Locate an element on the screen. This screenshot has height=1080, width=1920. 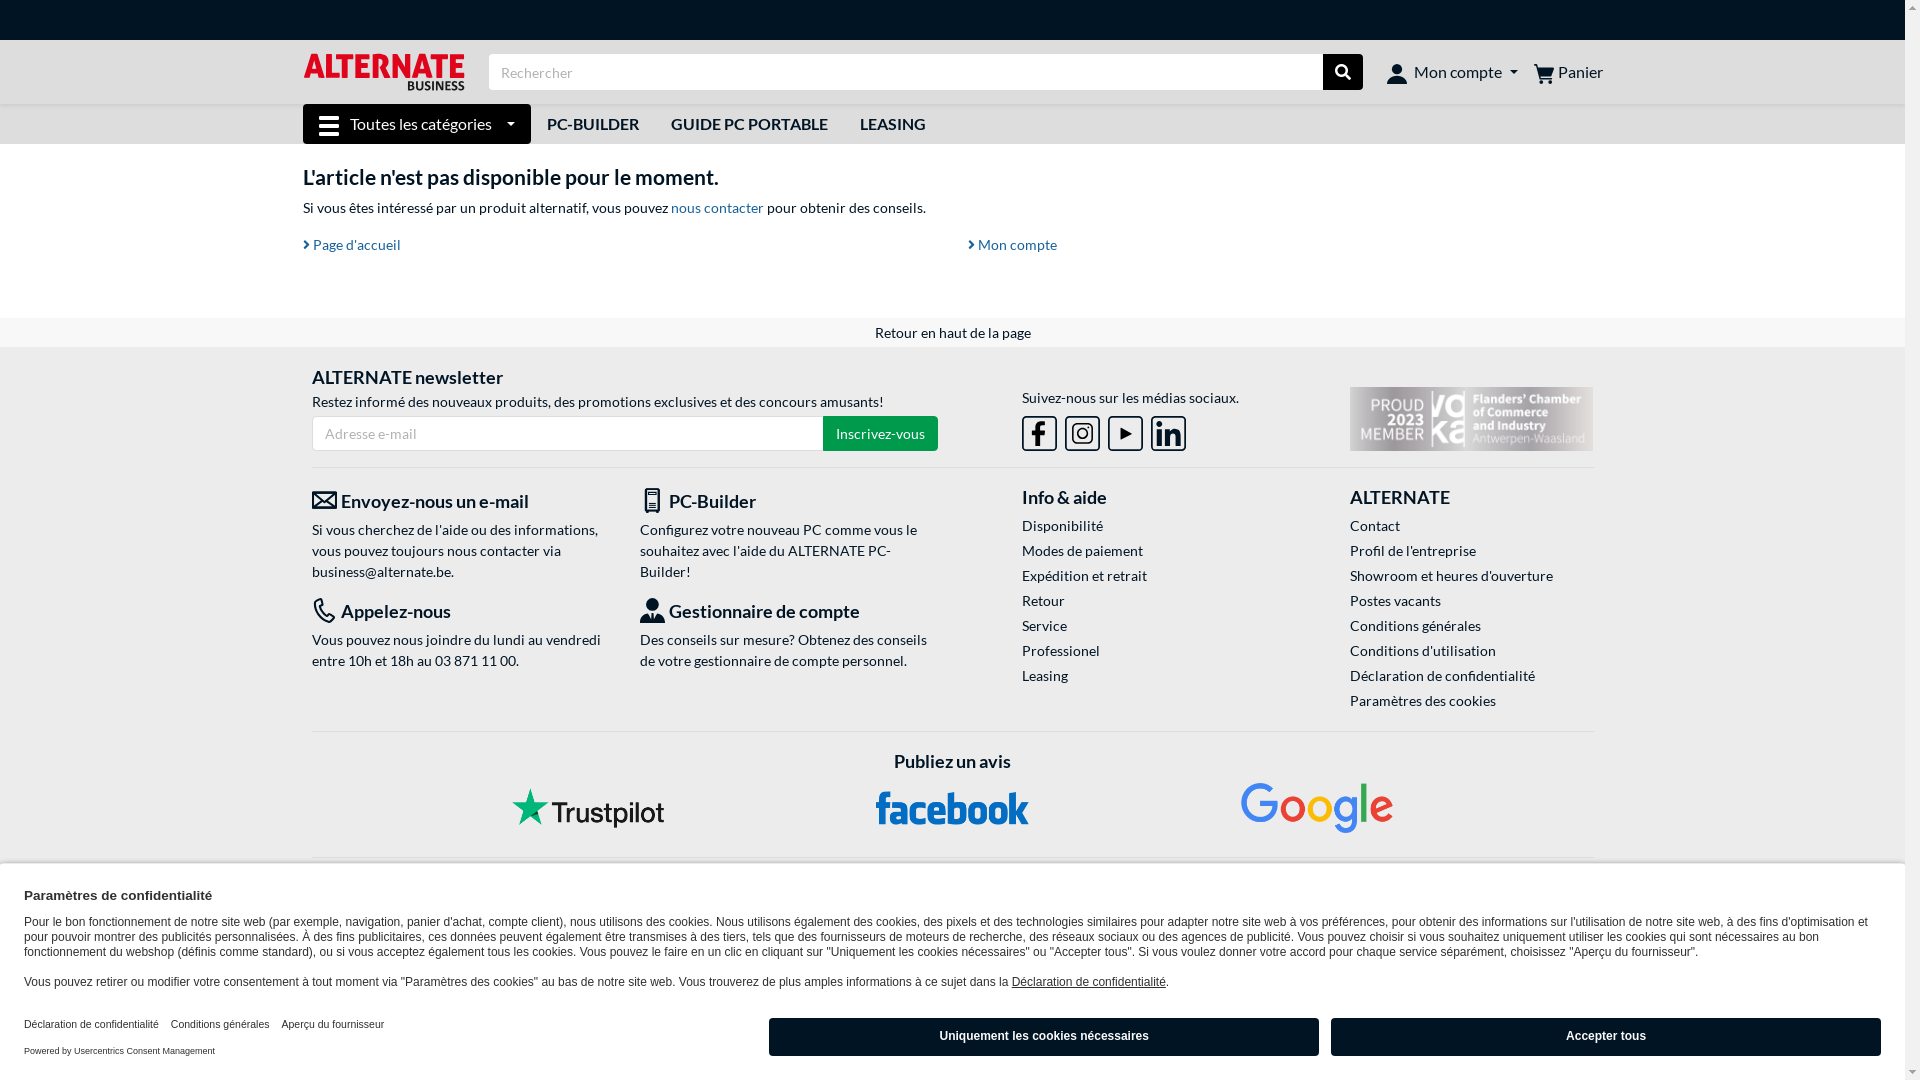
Linkedin is located at coordinates (1168, 430).